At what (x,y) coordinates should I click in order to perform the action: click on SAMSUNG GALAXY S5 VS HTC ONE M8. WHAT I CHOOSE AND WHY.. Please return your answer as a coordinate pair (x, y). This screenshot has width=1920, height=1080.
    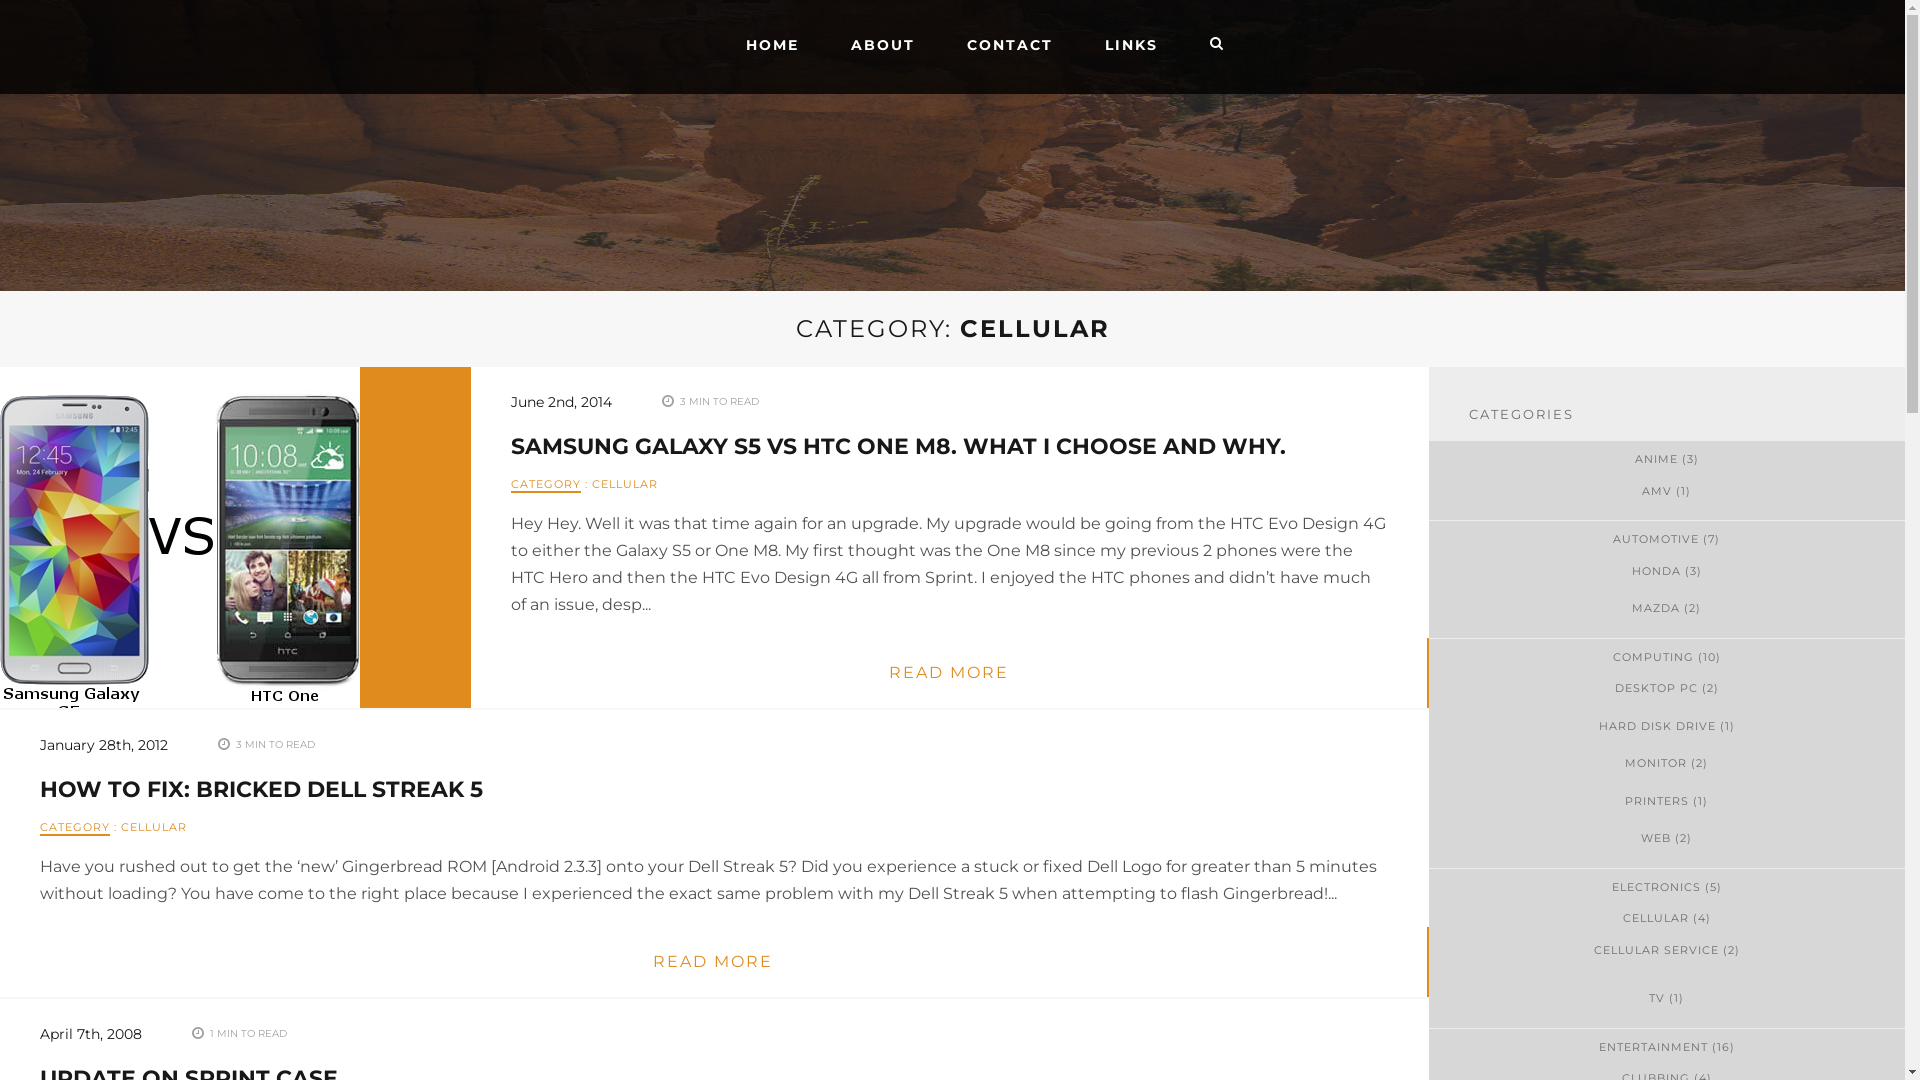
    Looking at the image, I should click on (898, 446).